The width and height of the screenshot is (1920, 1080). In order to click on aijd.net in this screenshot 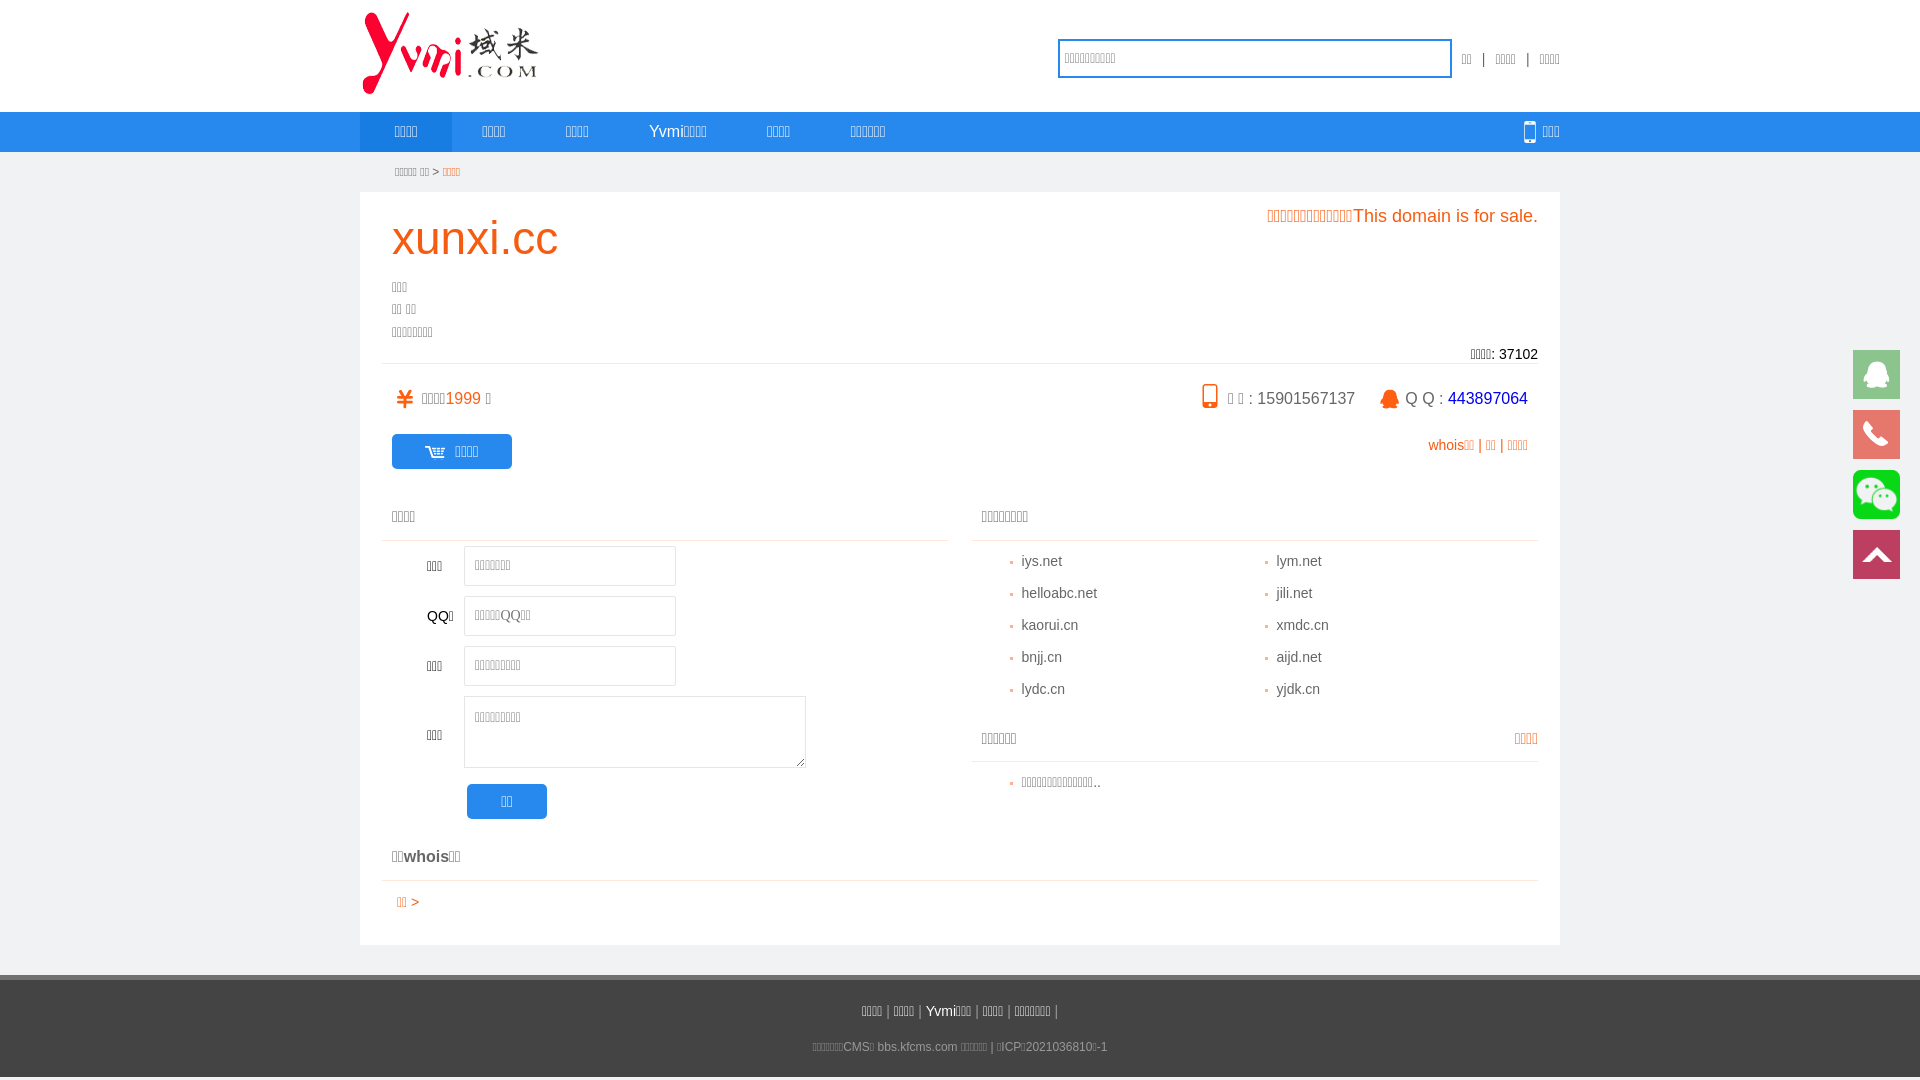, I will do `click(1300, 657)`.